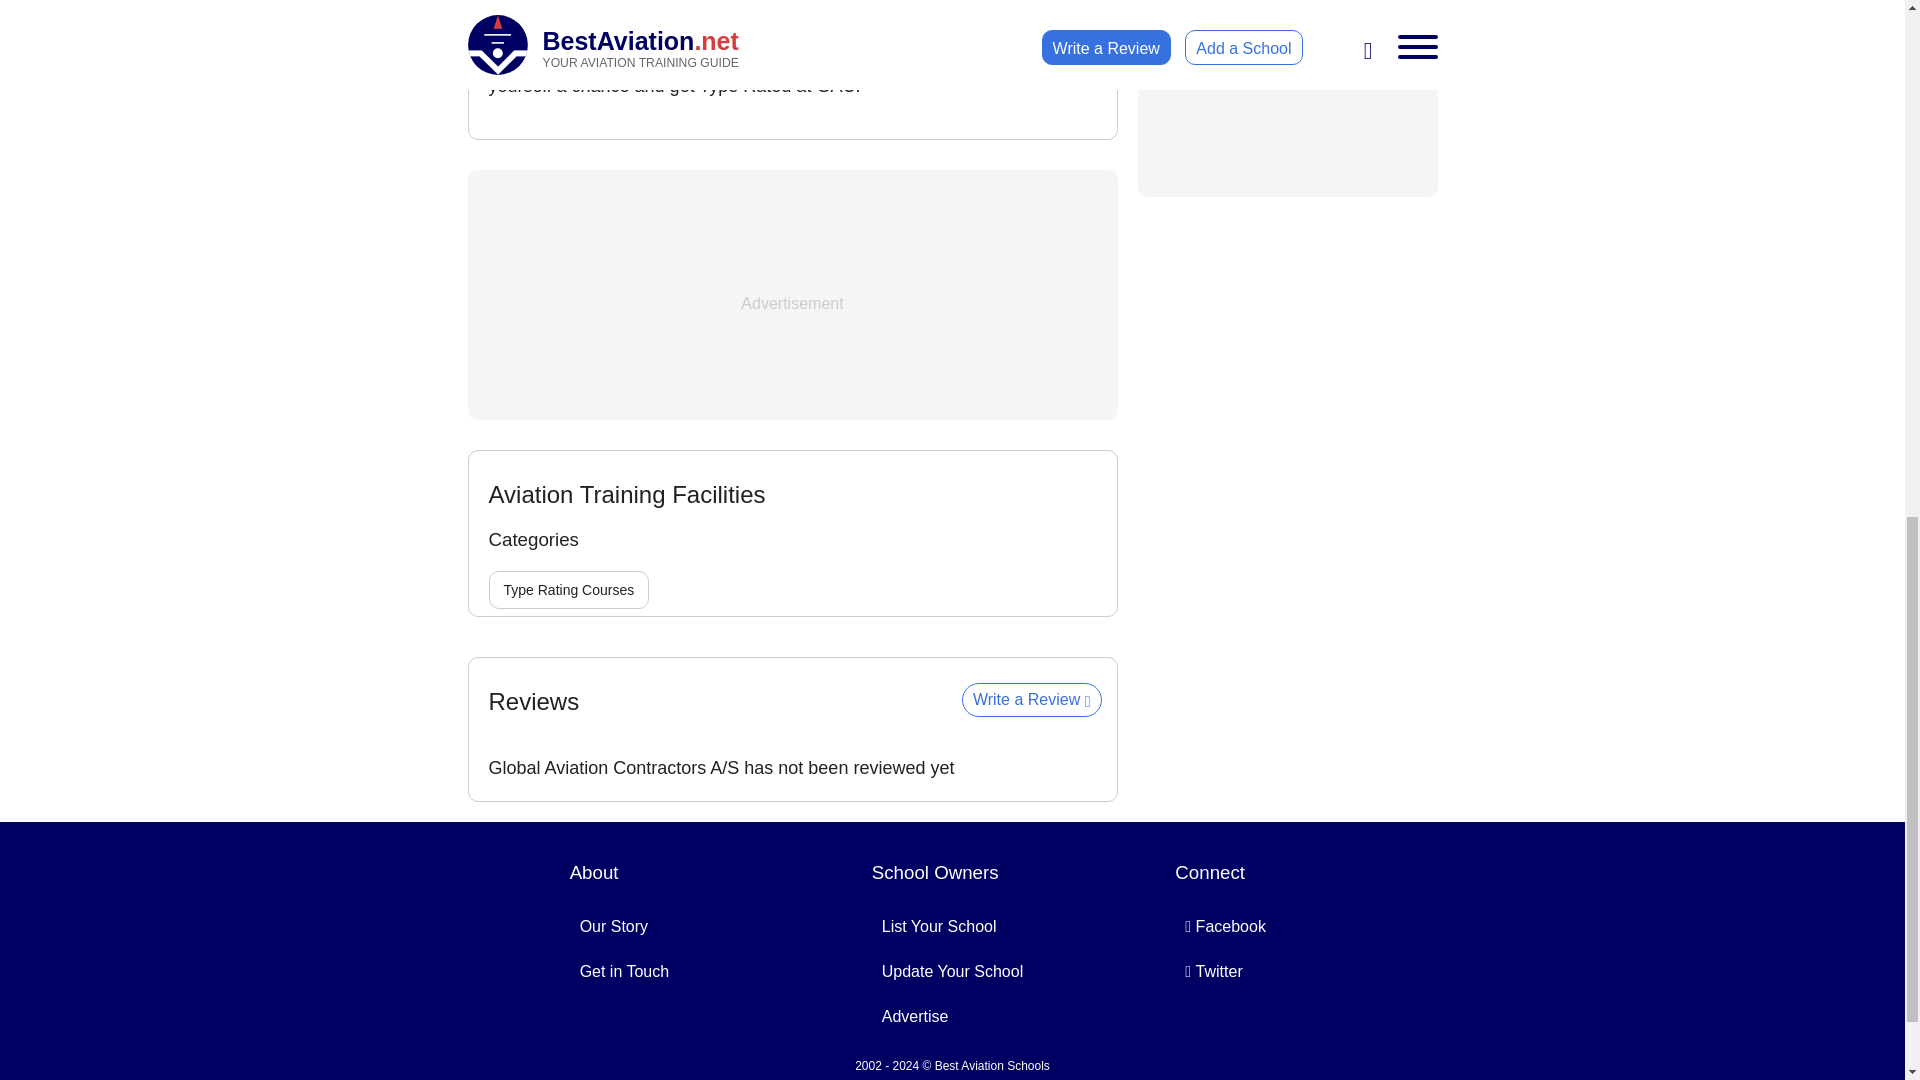  I want to click on Write a Review, so click(1032, 700).